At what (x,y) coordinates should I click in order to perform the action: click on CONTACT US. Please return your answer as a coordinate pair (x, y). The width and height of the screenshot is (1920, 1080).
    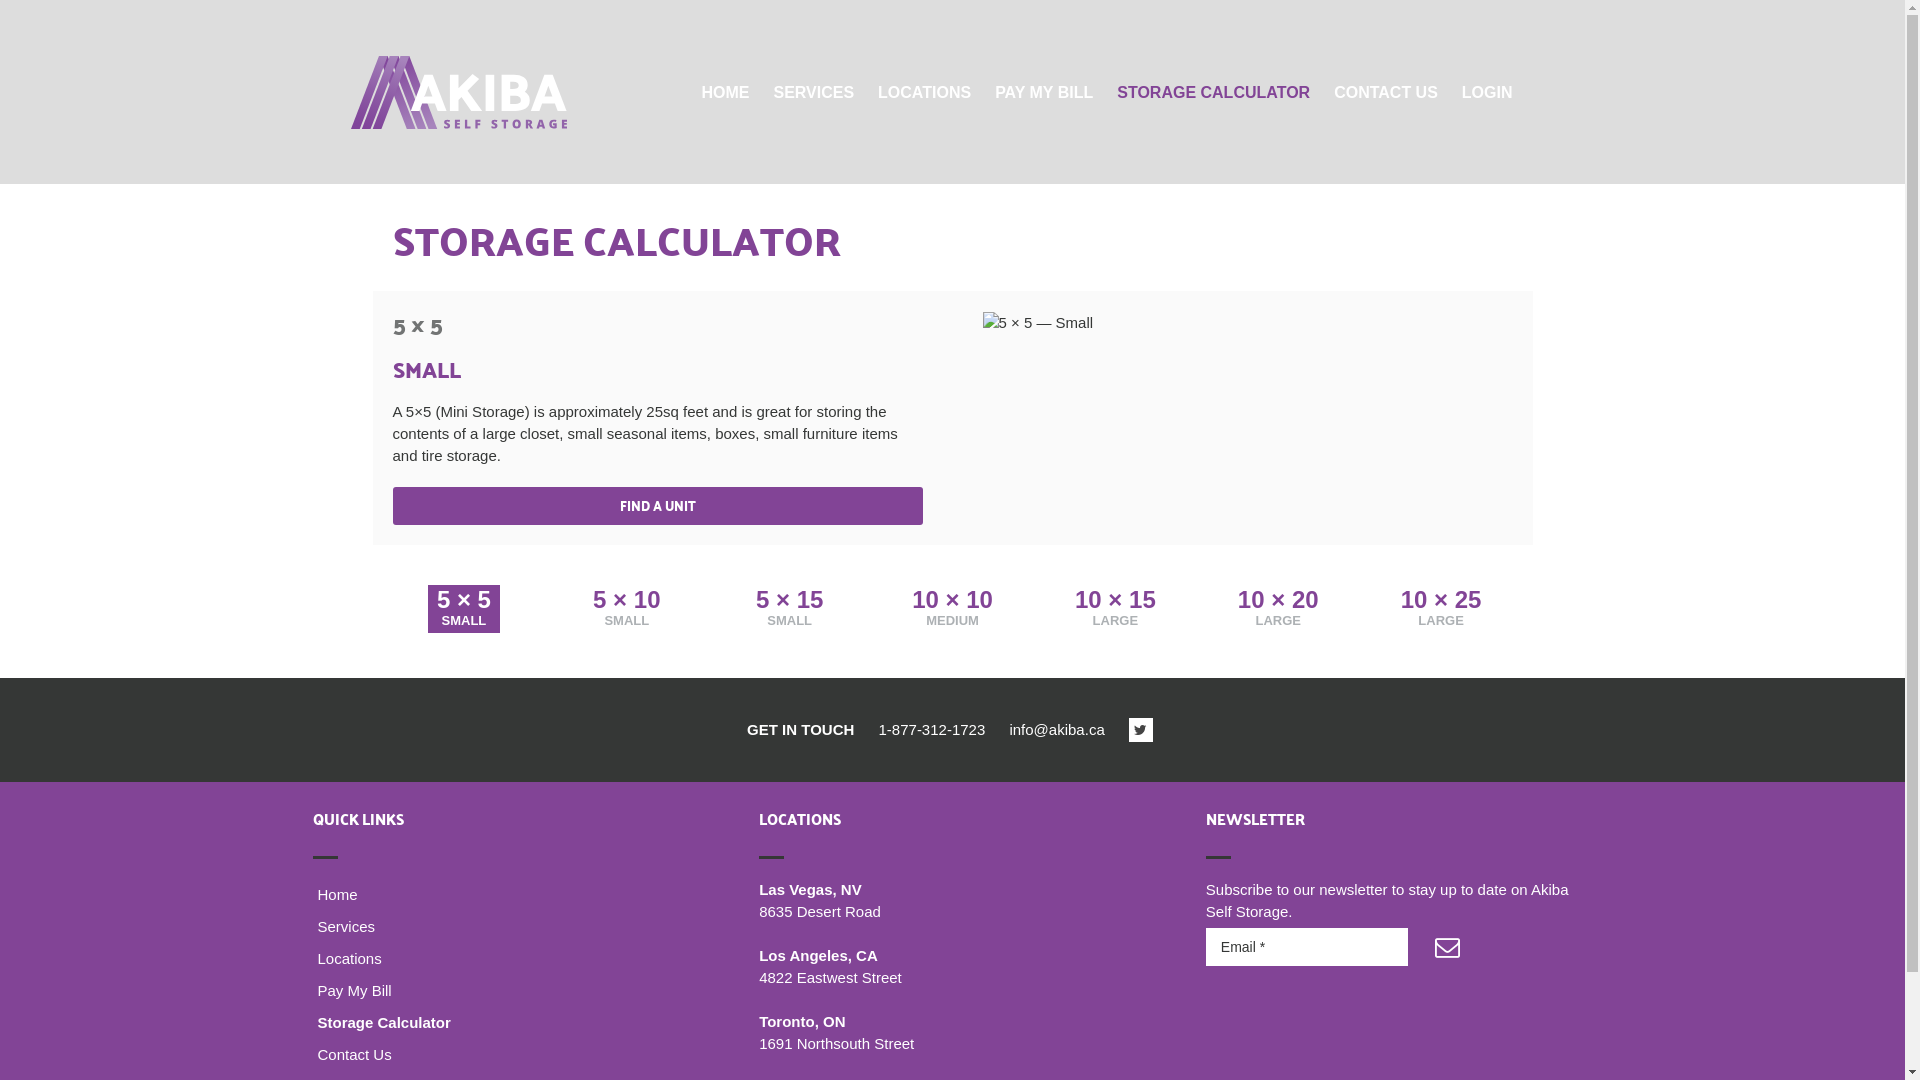
    Looking at the image, I should click on (1386, 92).